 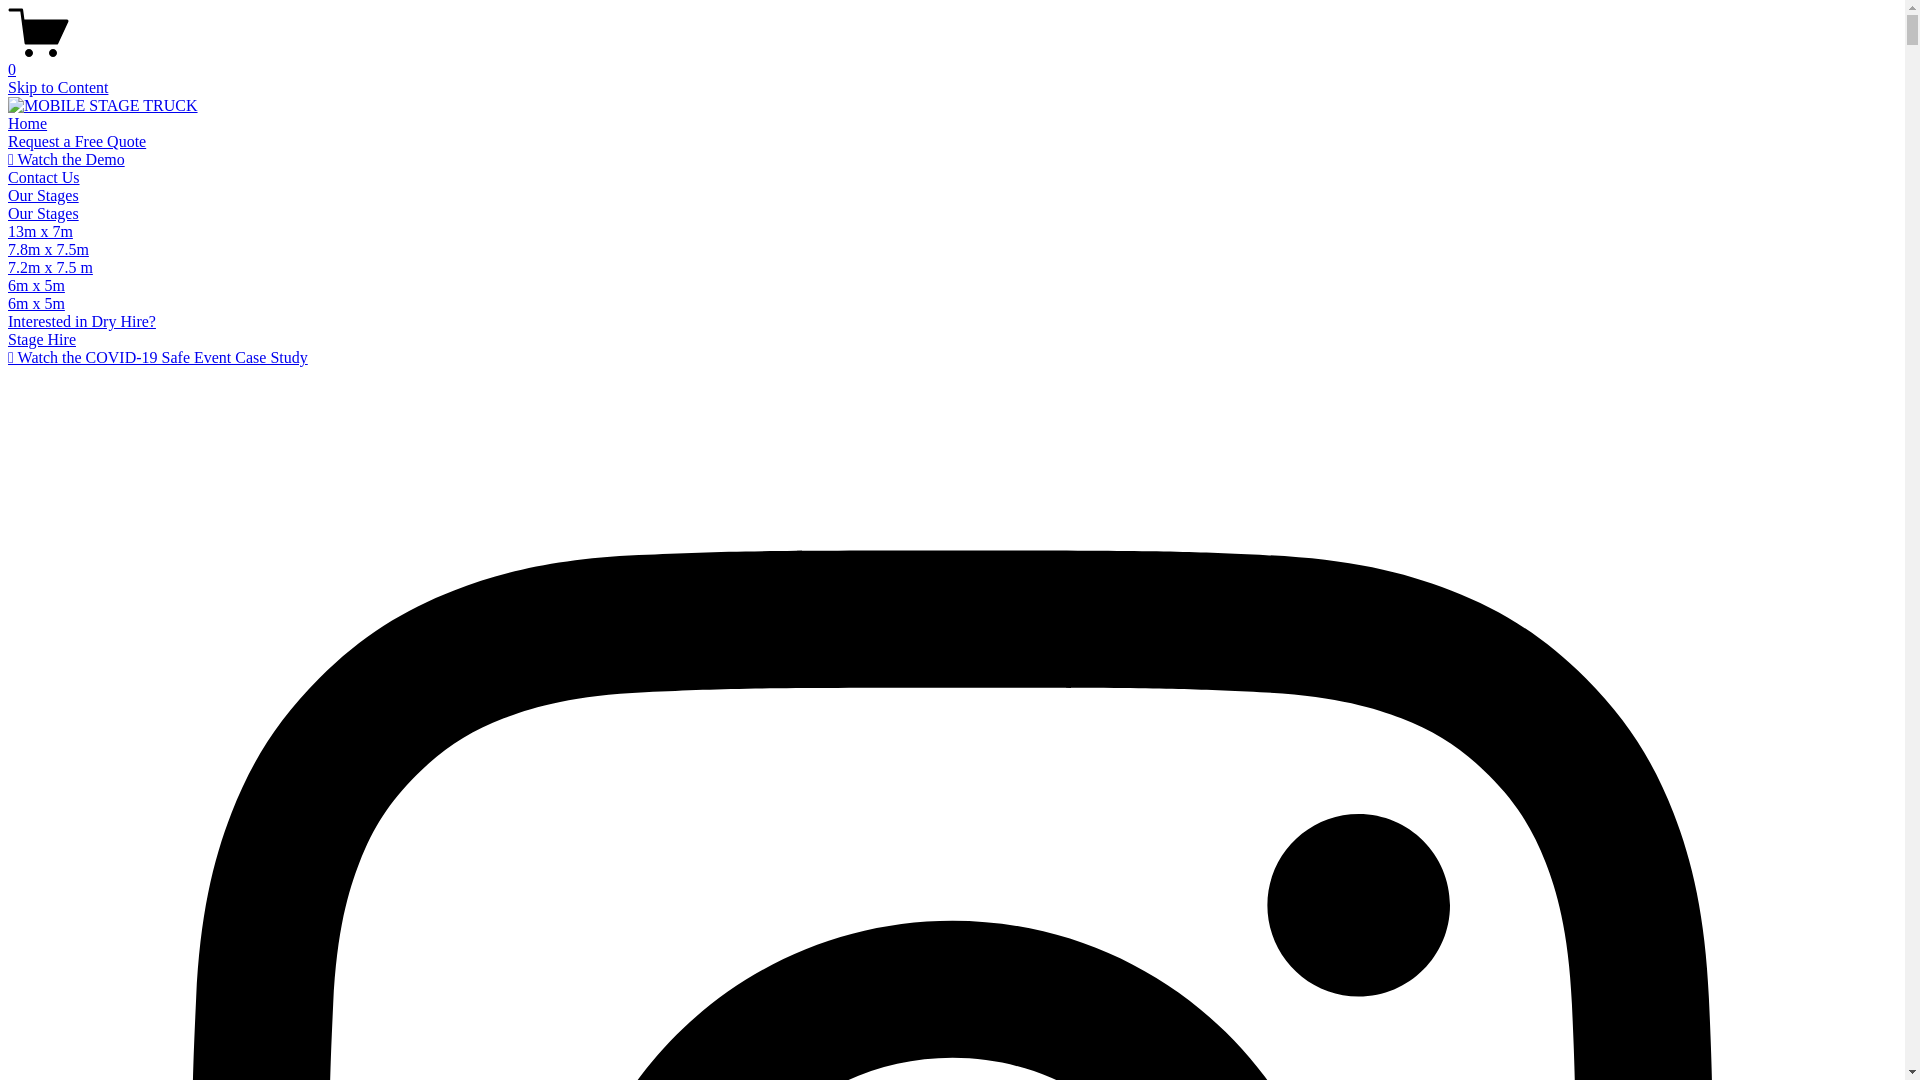 I want to click on 13m x 7m, so click(x=40, y=232).